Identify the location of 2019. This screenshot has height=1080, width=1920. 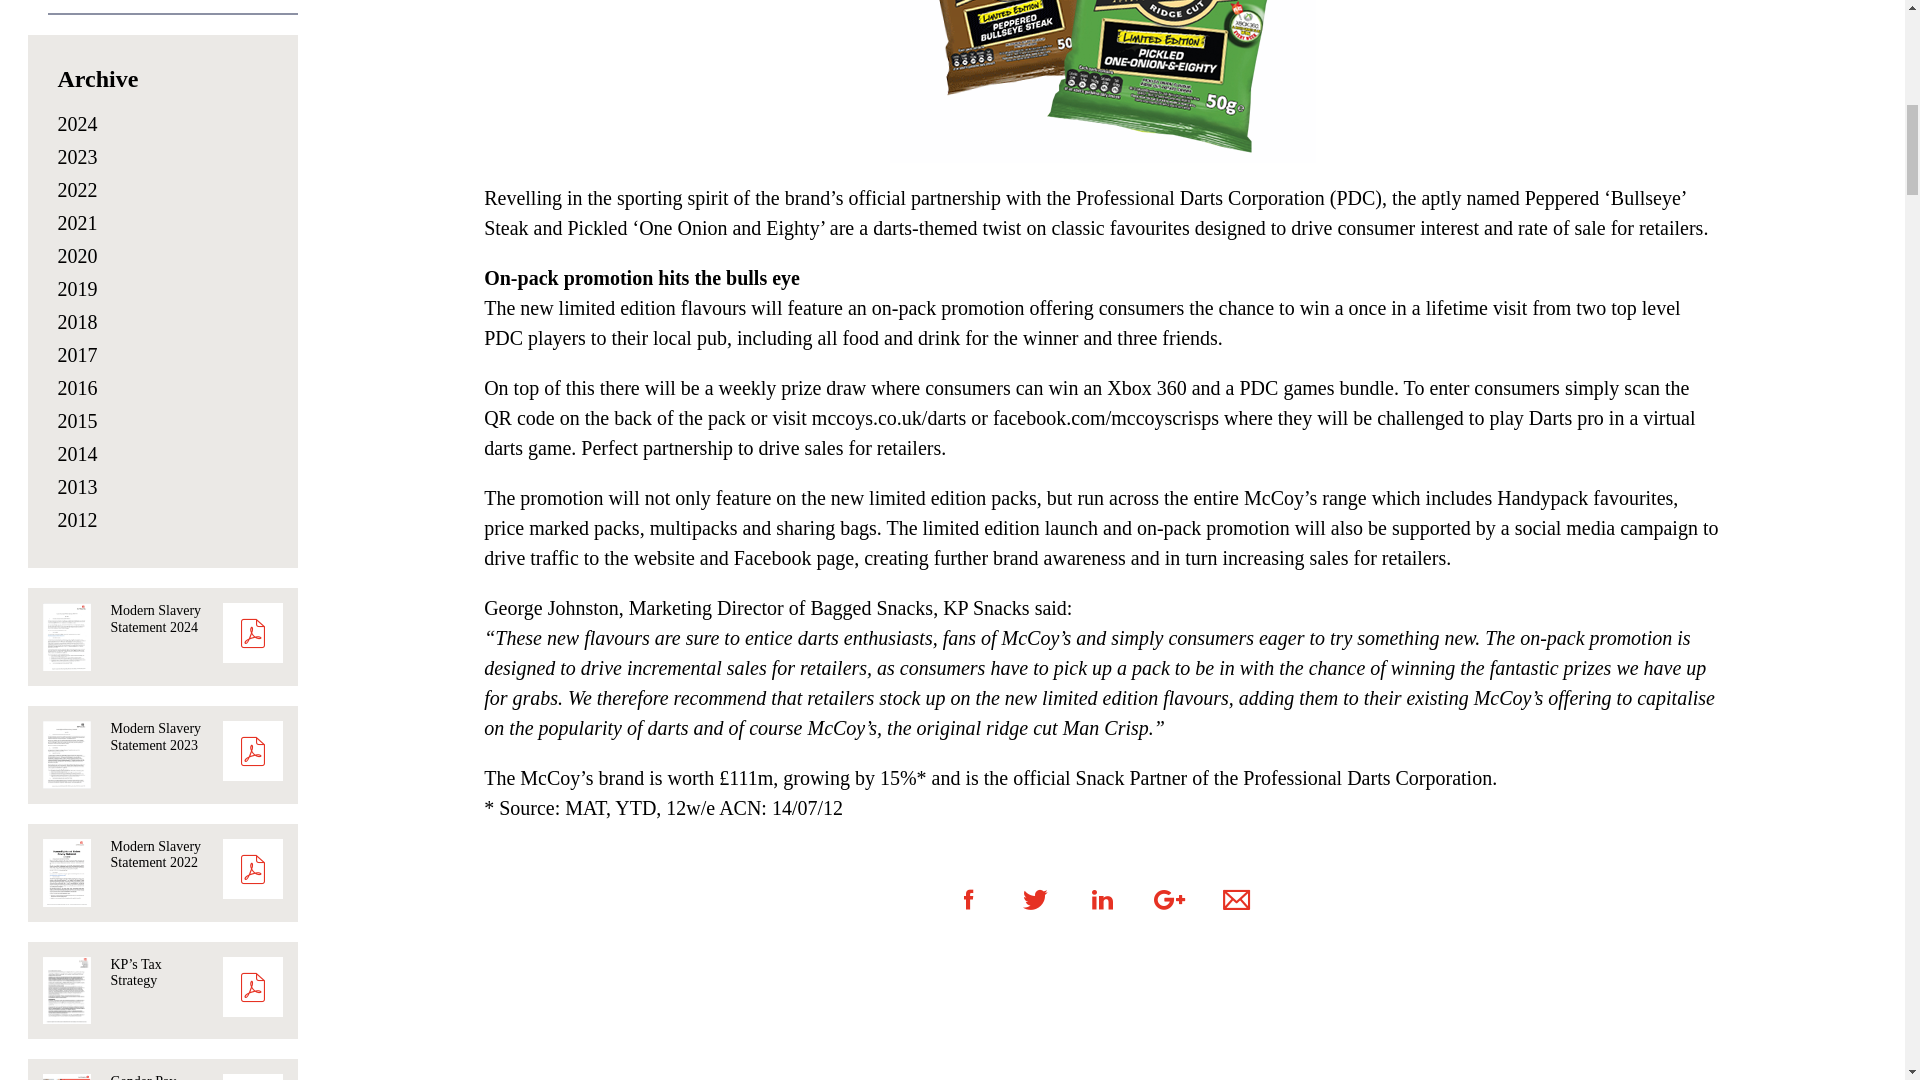
(77, 288).